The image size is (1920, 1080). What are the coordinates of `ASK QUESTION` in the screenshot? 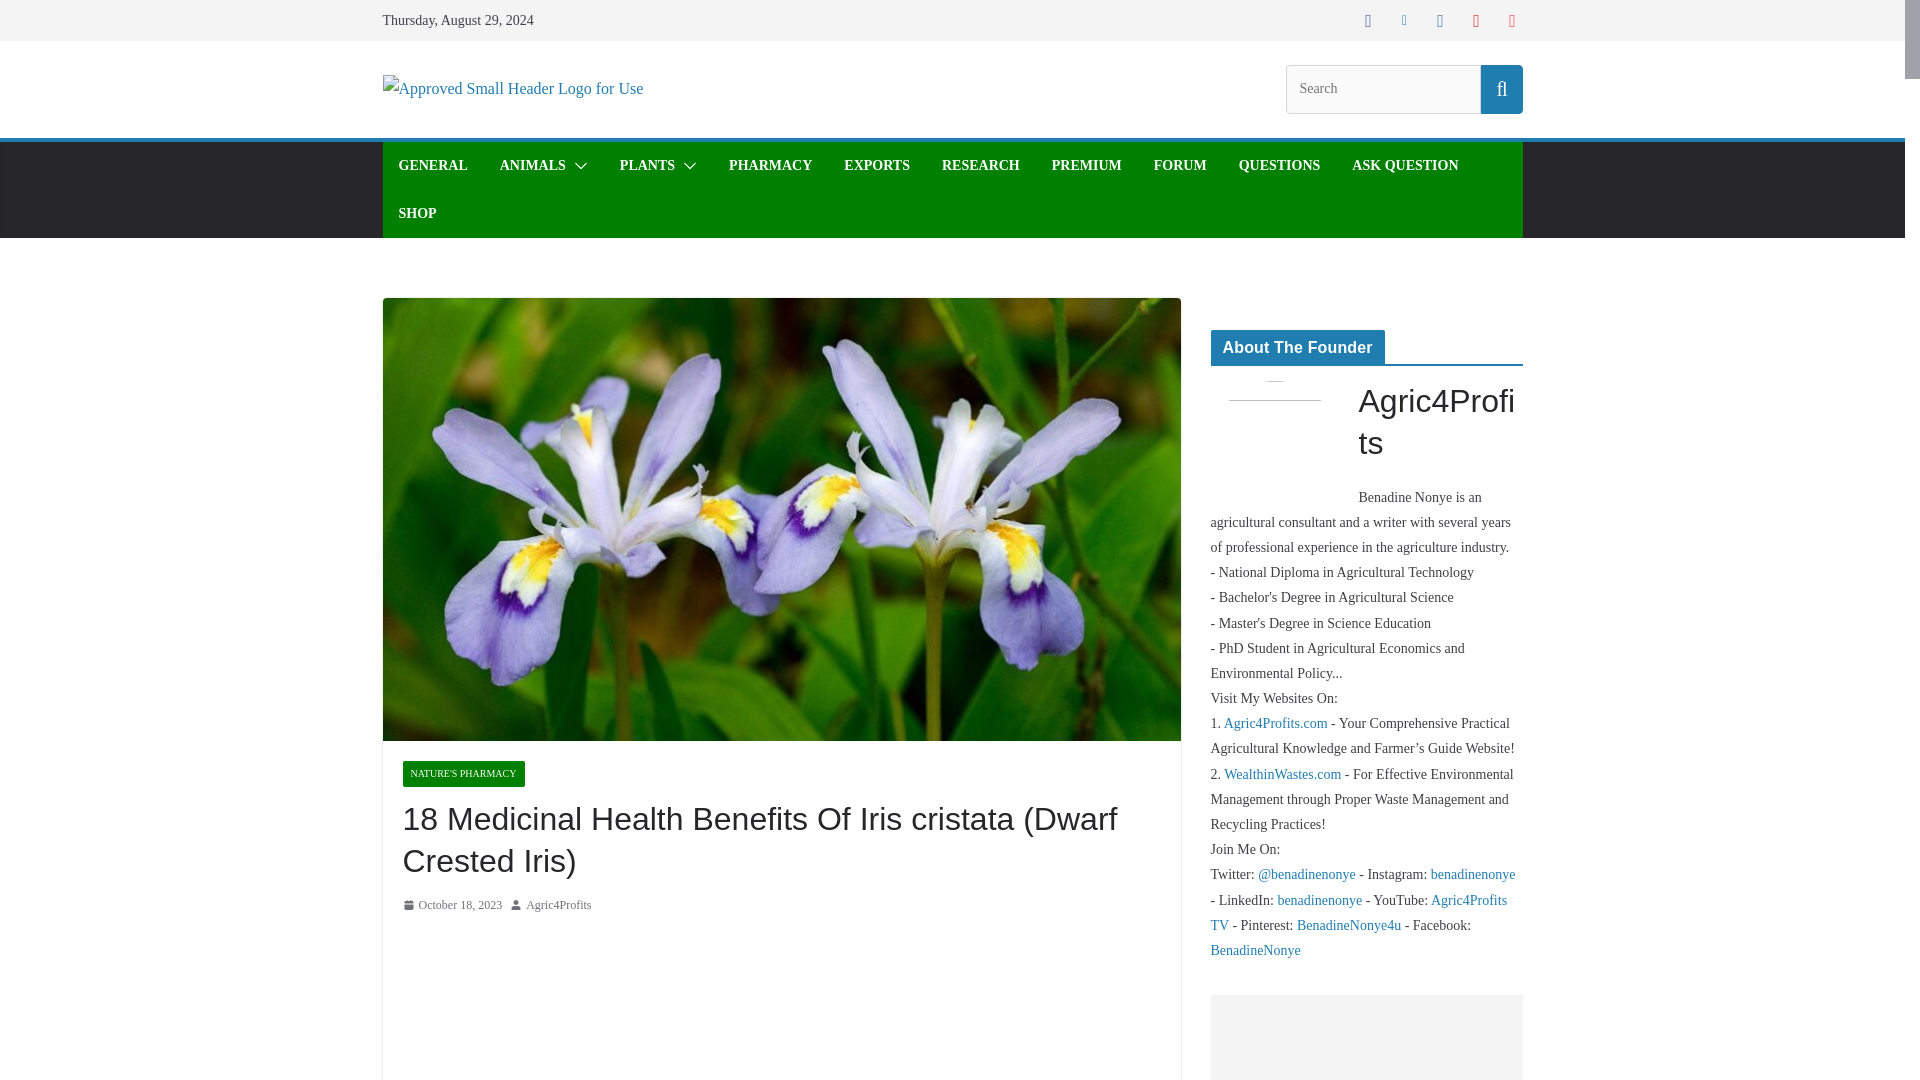 It's located at (1404, 166).